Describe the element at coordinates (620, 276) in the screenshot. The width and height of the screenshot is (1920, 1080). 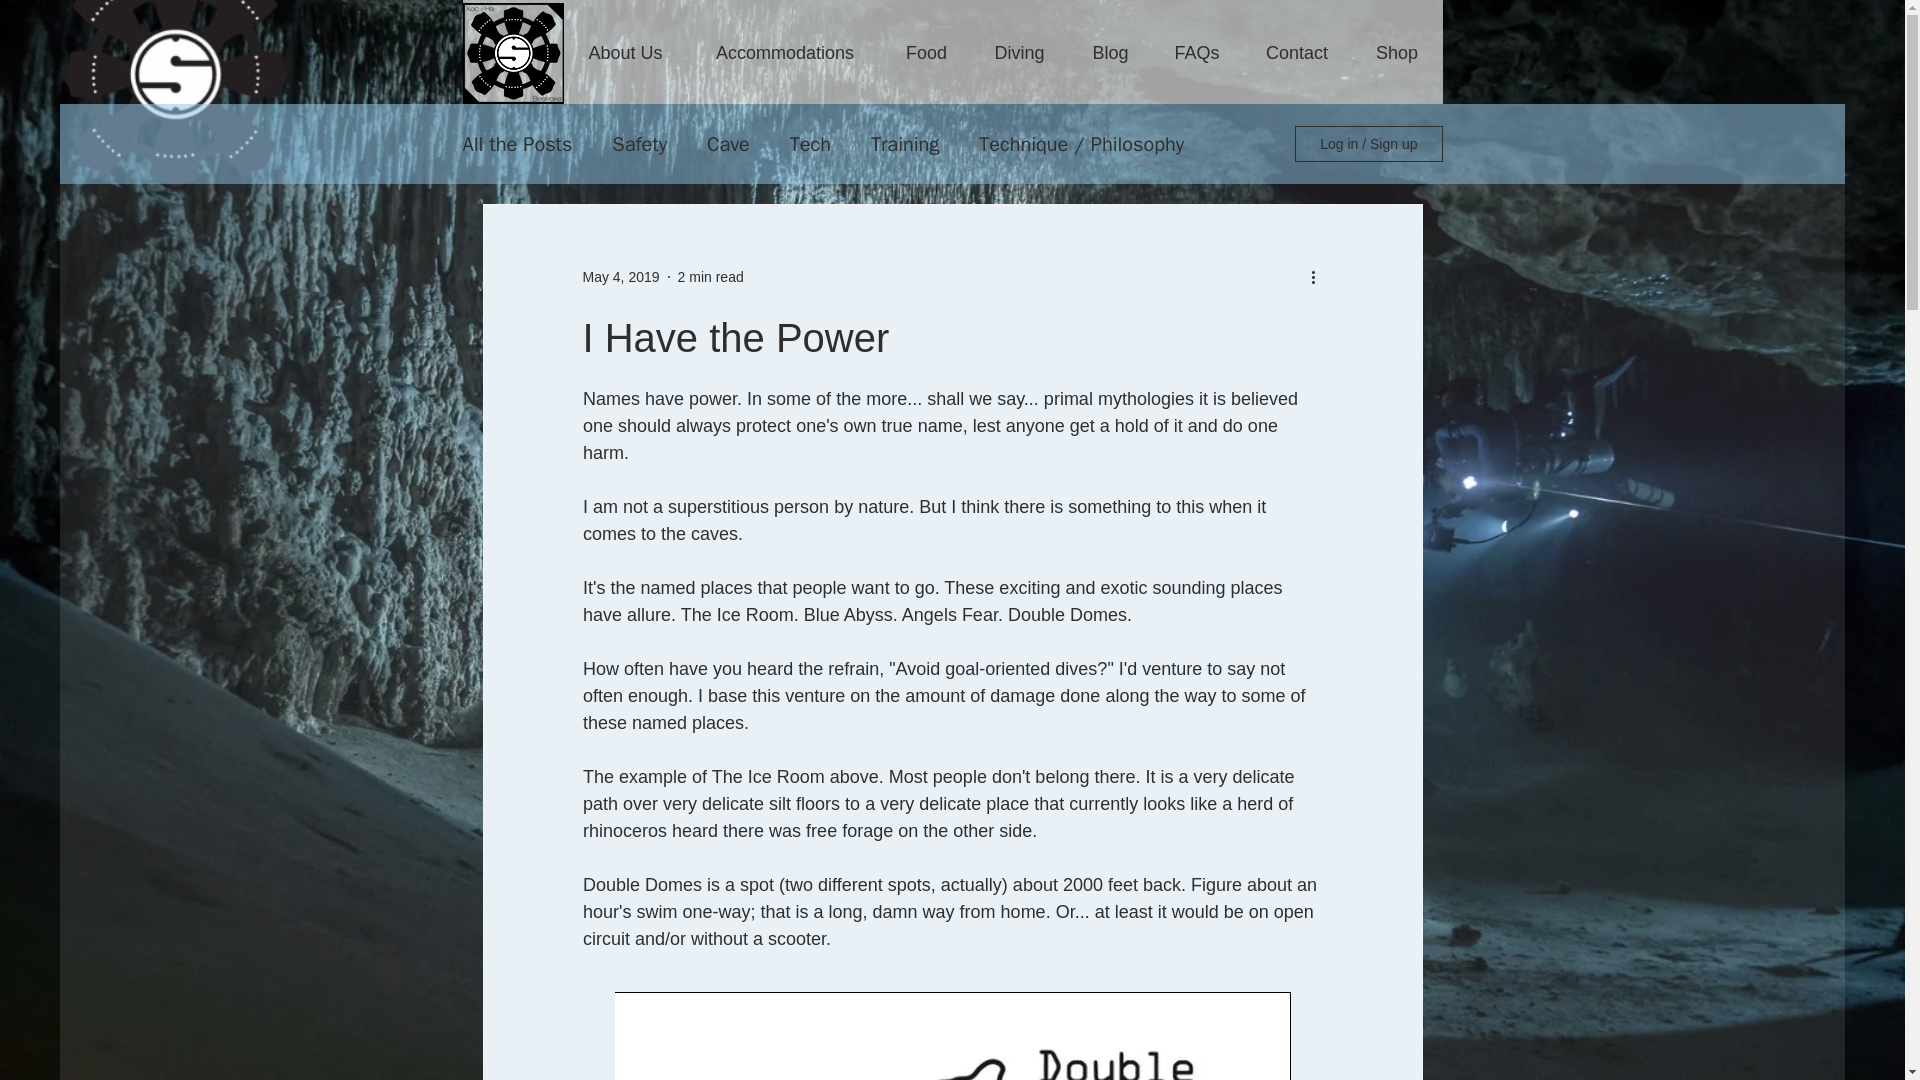
I see `May 4, 2019` at that location.